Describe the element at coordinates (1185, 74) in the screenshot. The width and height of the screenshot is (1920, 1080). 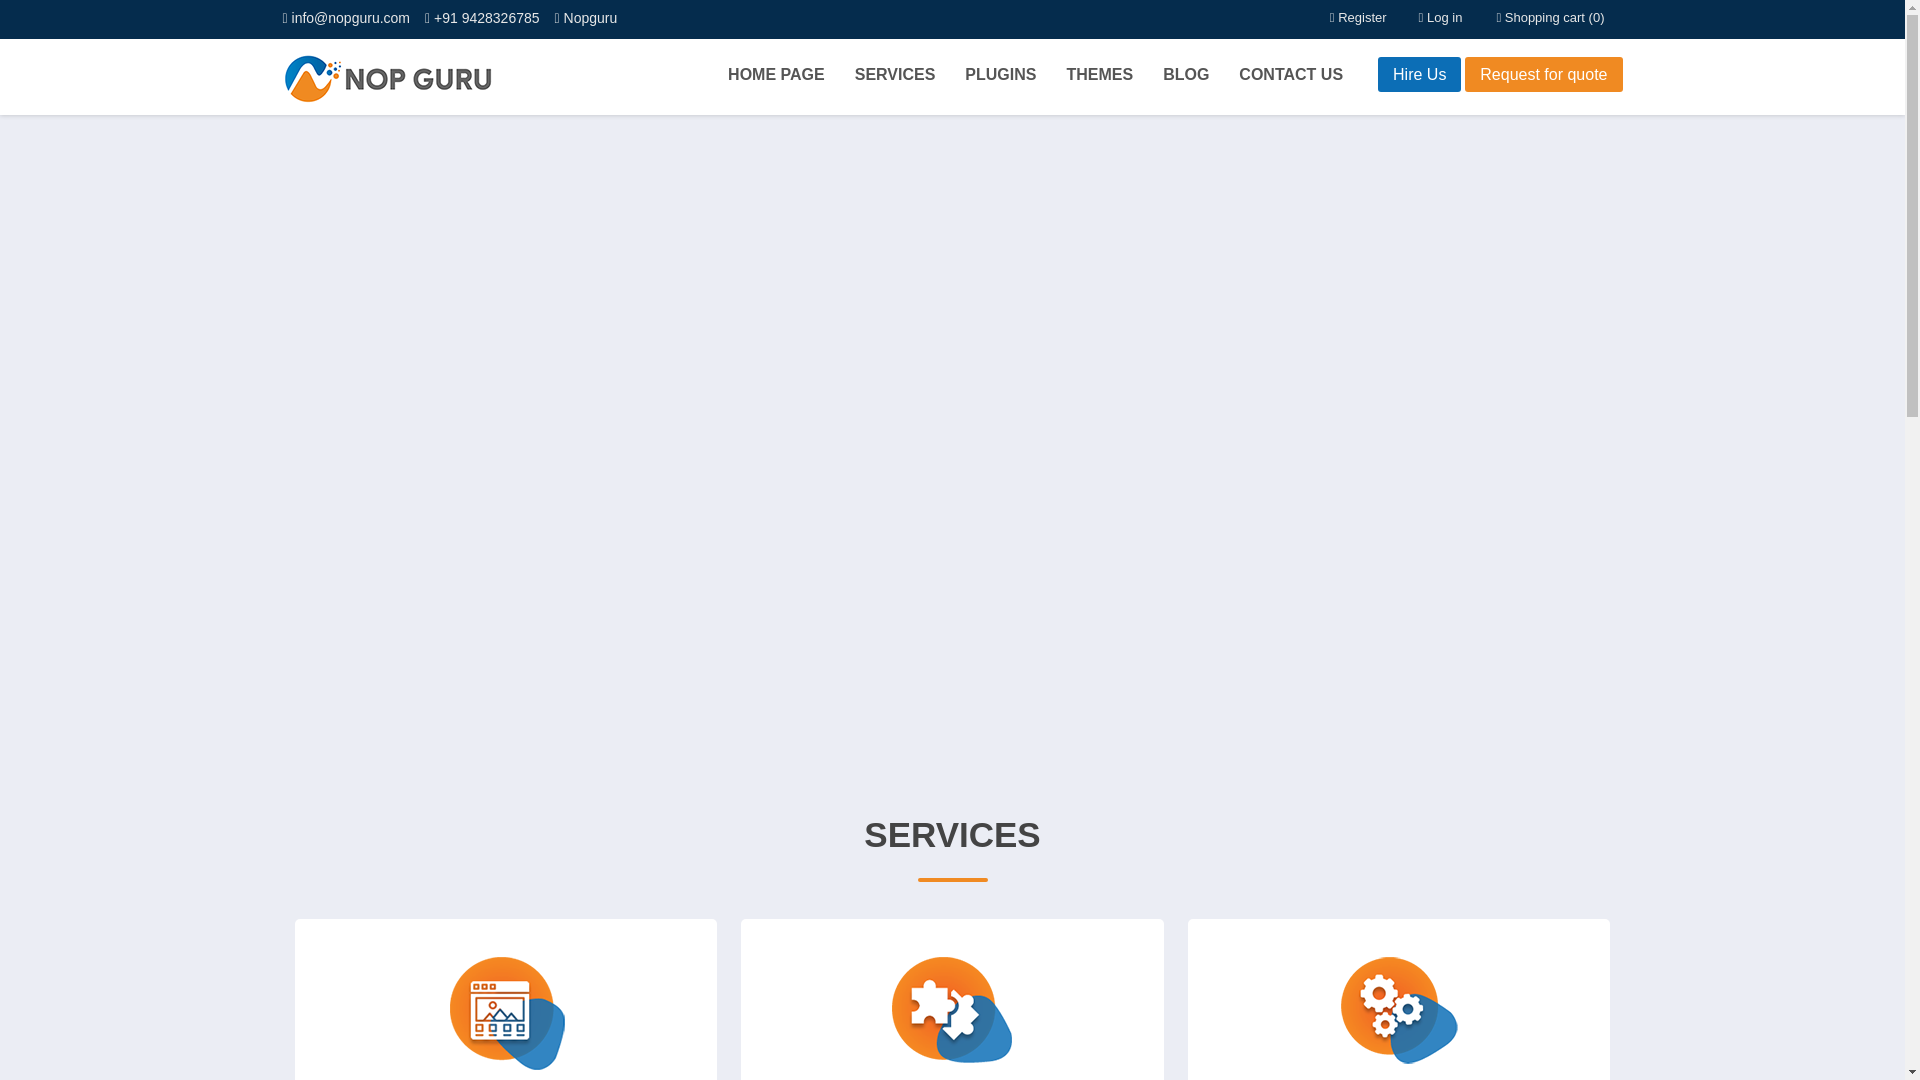
I see `BLOG` at that location.